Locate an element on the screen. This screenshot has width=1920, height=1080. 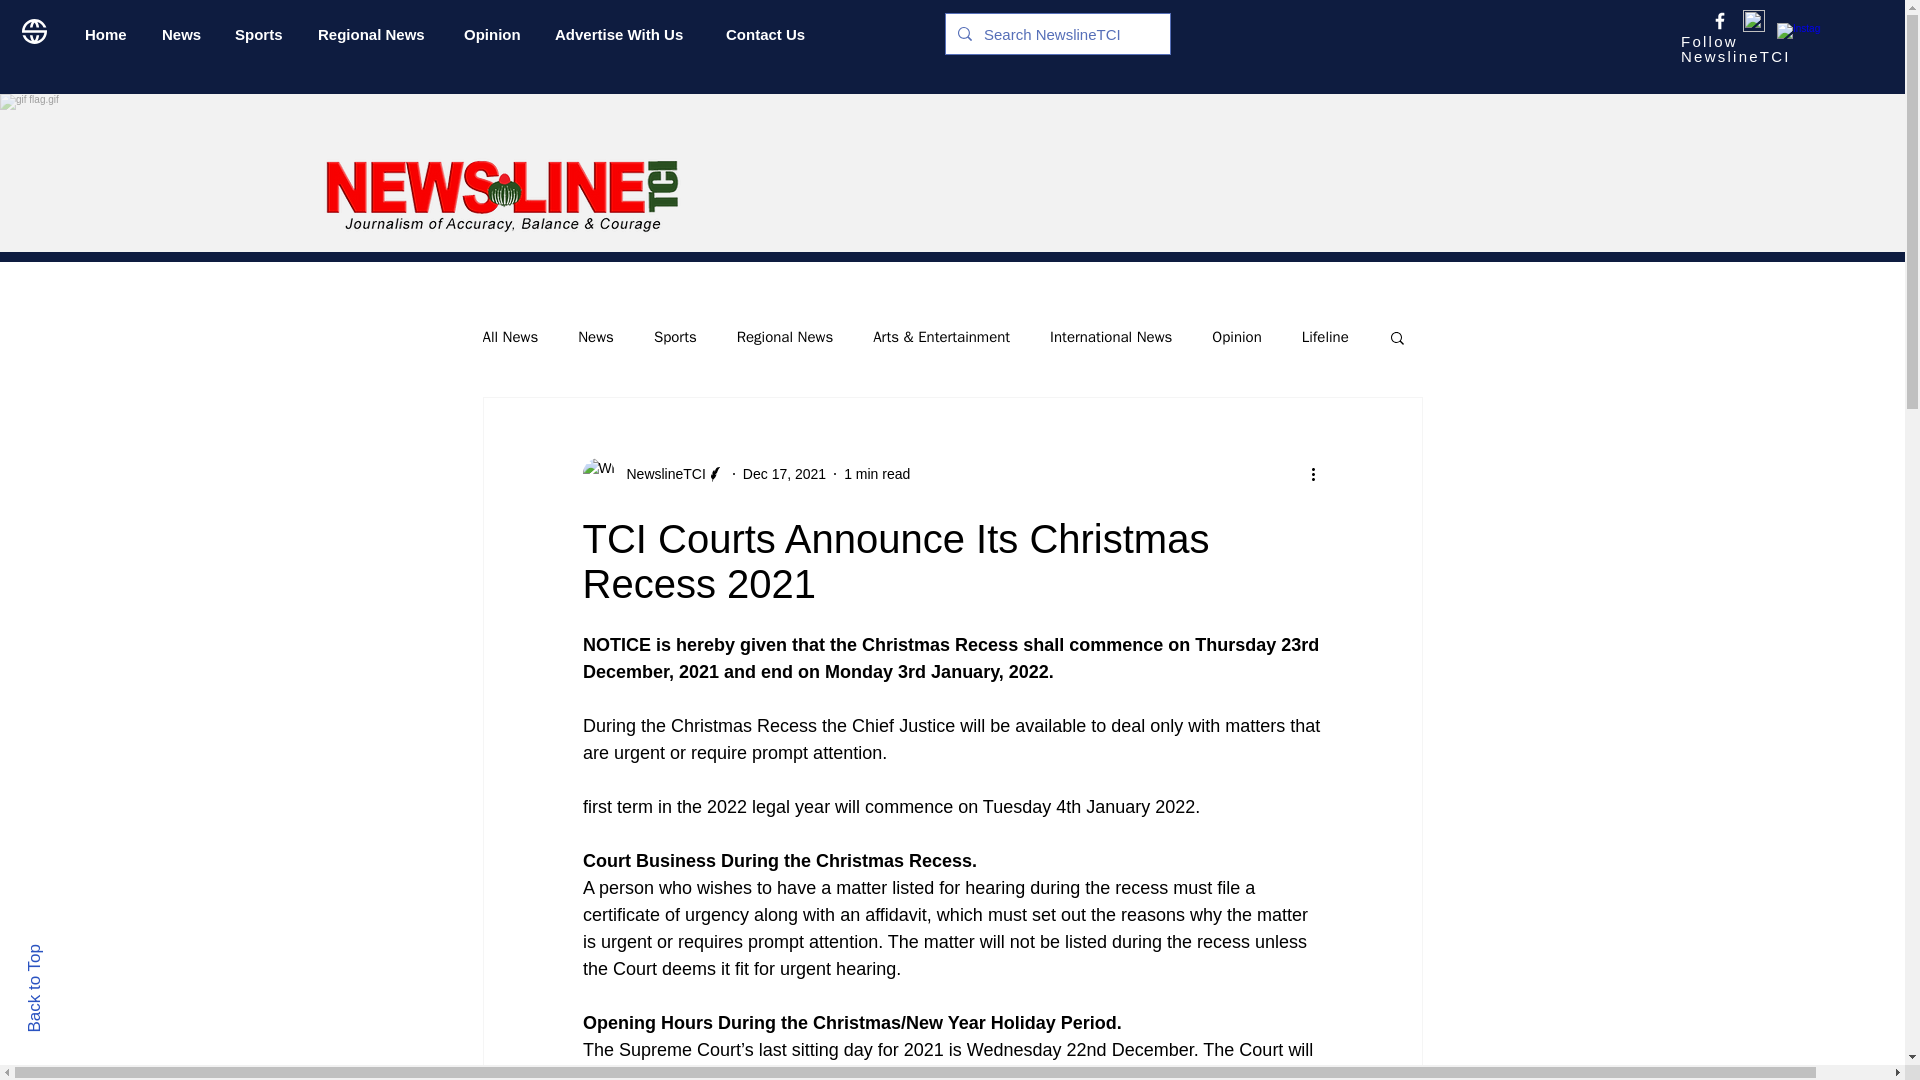
Opinion is located at coordinates (494, 34).